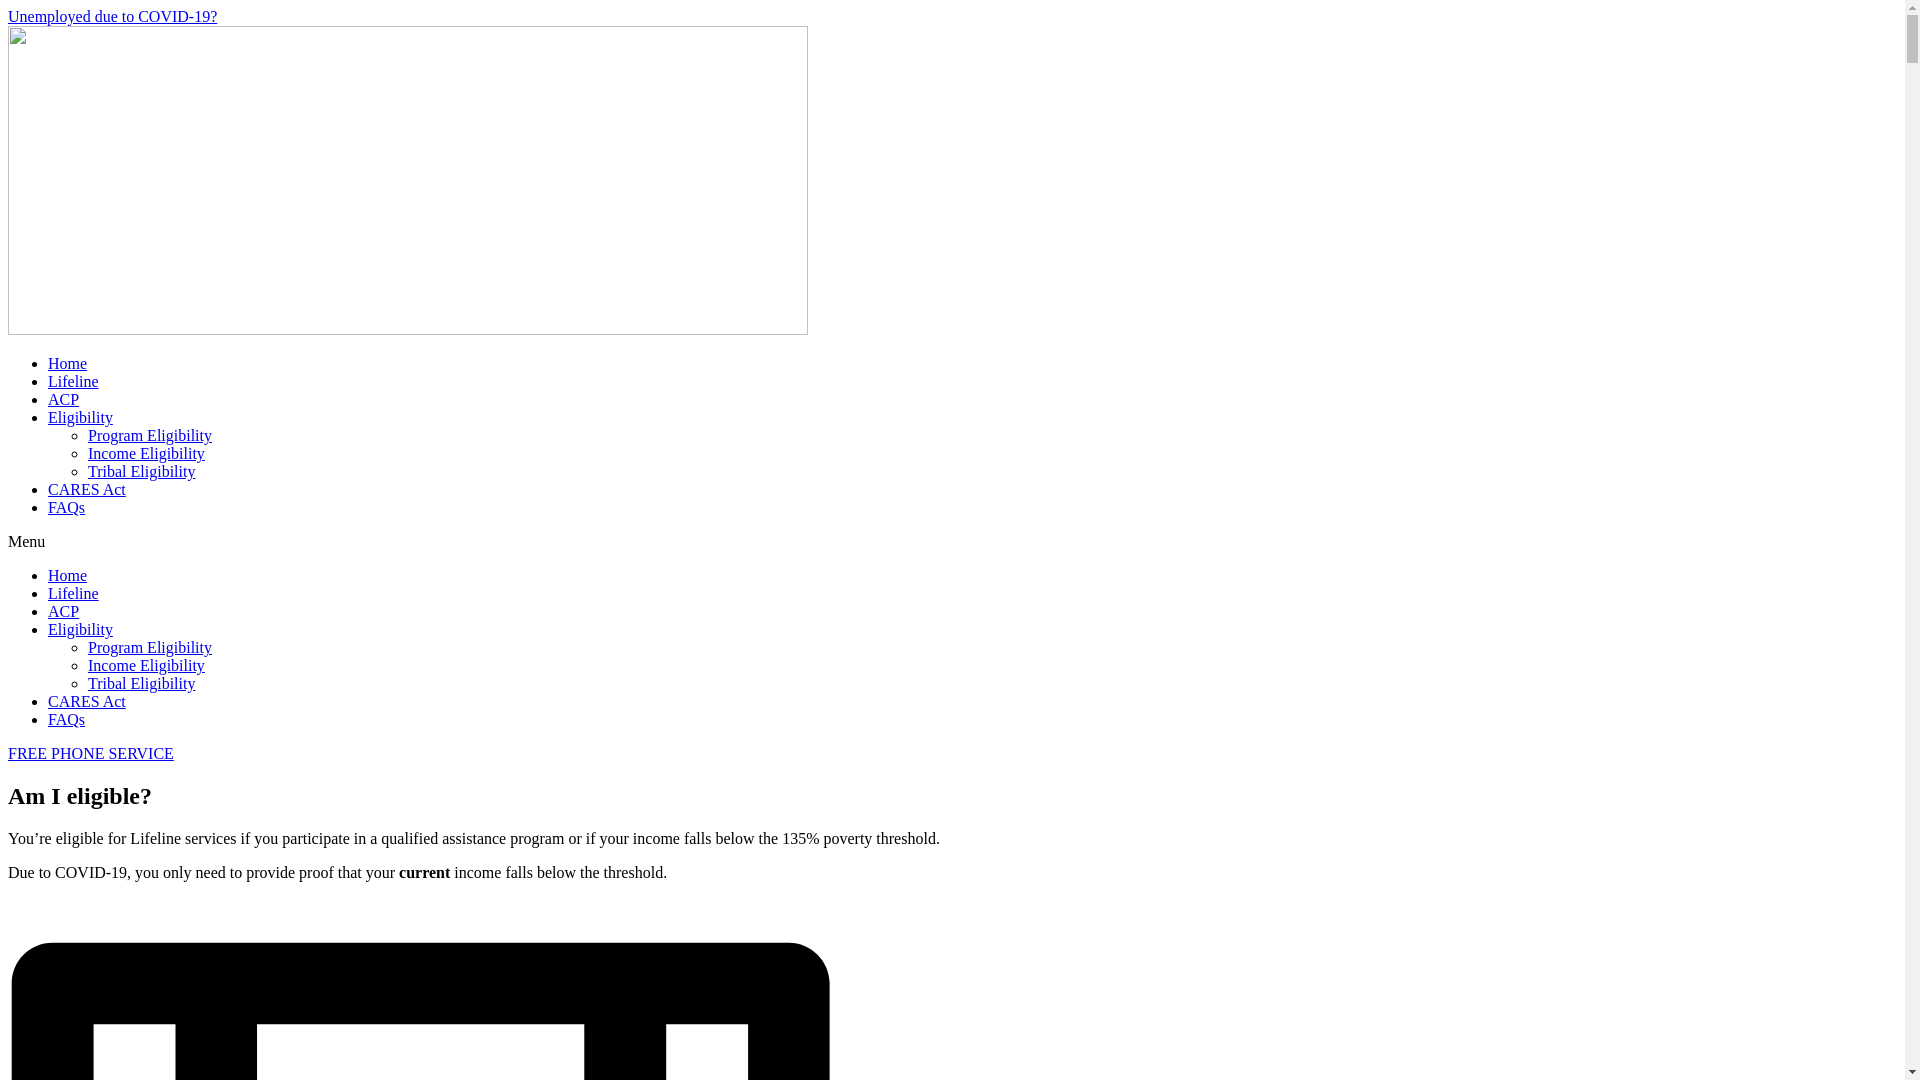 The image size is (1920, 1080). What do you see at coordinates (142, 684) in the screenshot?
I see `Tribal Eligibility` at bounding box center [142, 684].